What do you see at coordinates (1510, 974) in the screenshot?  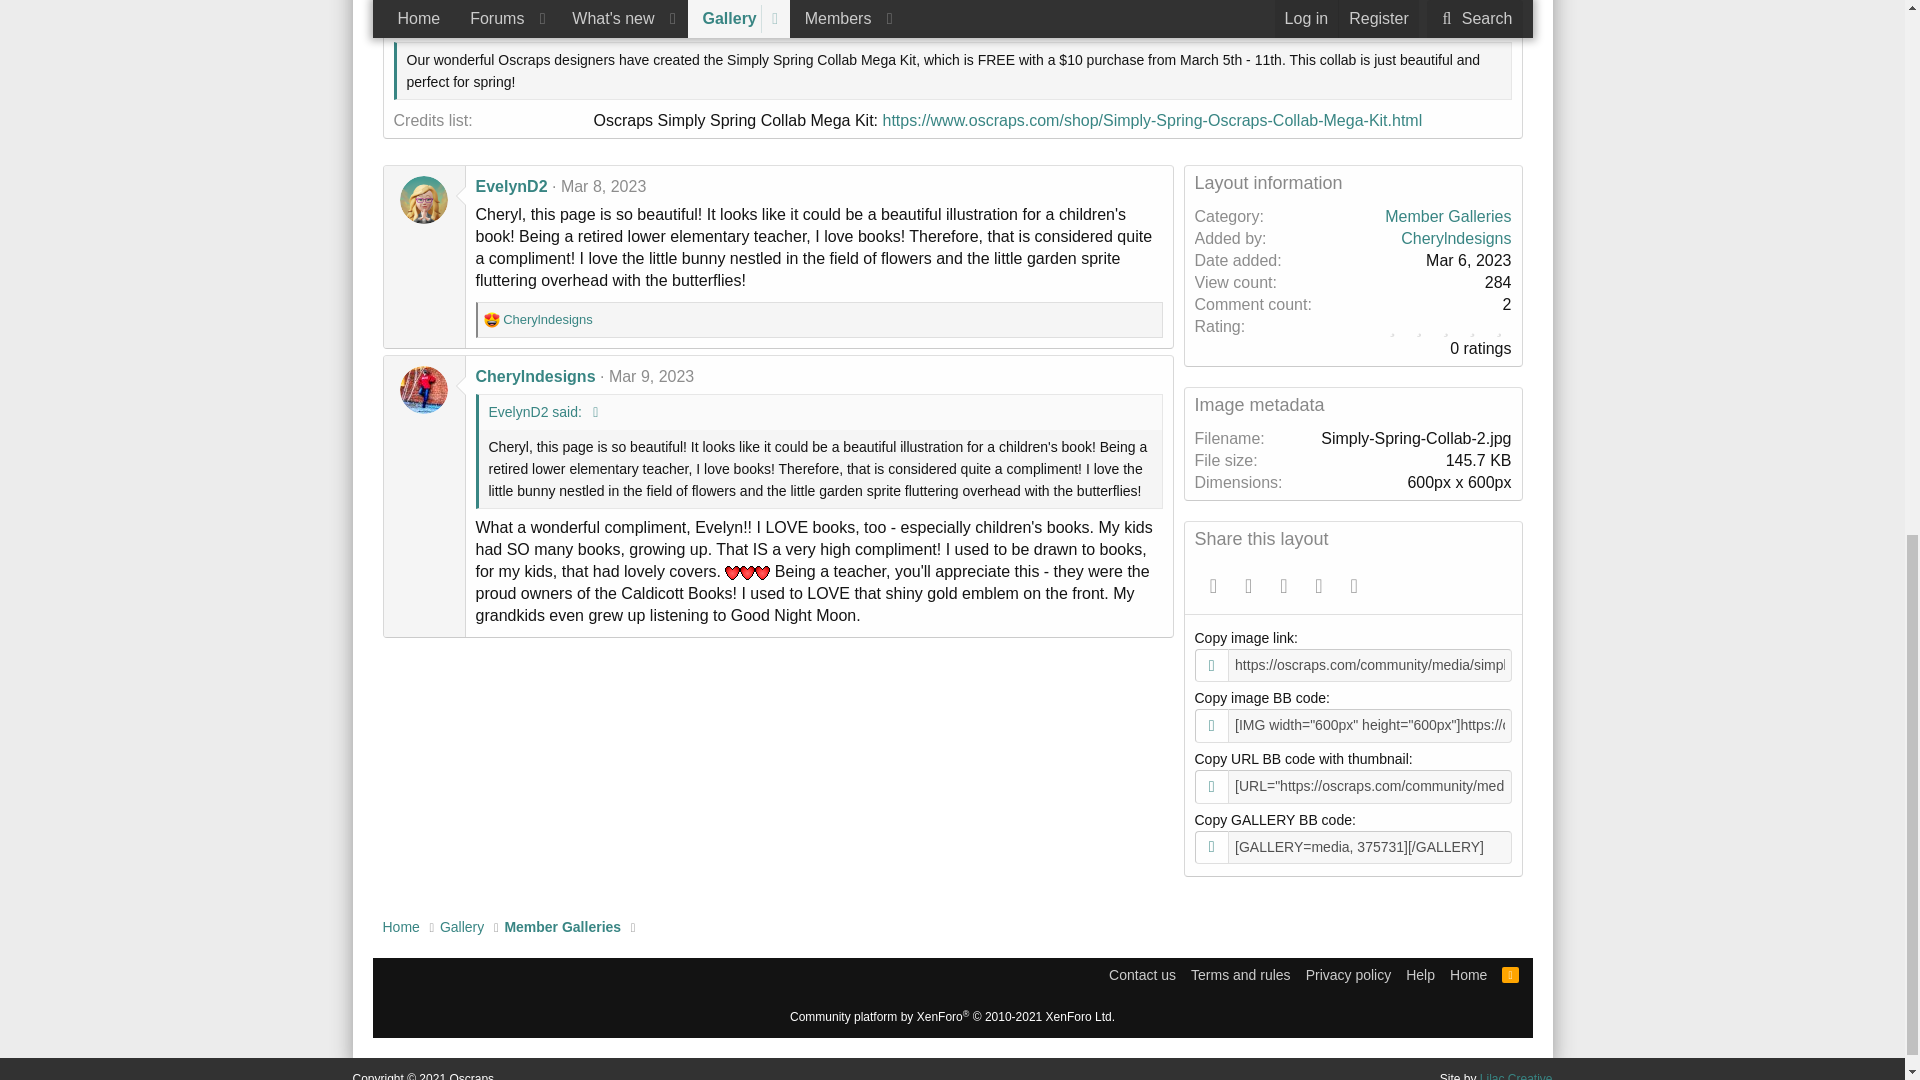 I see `RSS` at bounding box center [1510, 974].